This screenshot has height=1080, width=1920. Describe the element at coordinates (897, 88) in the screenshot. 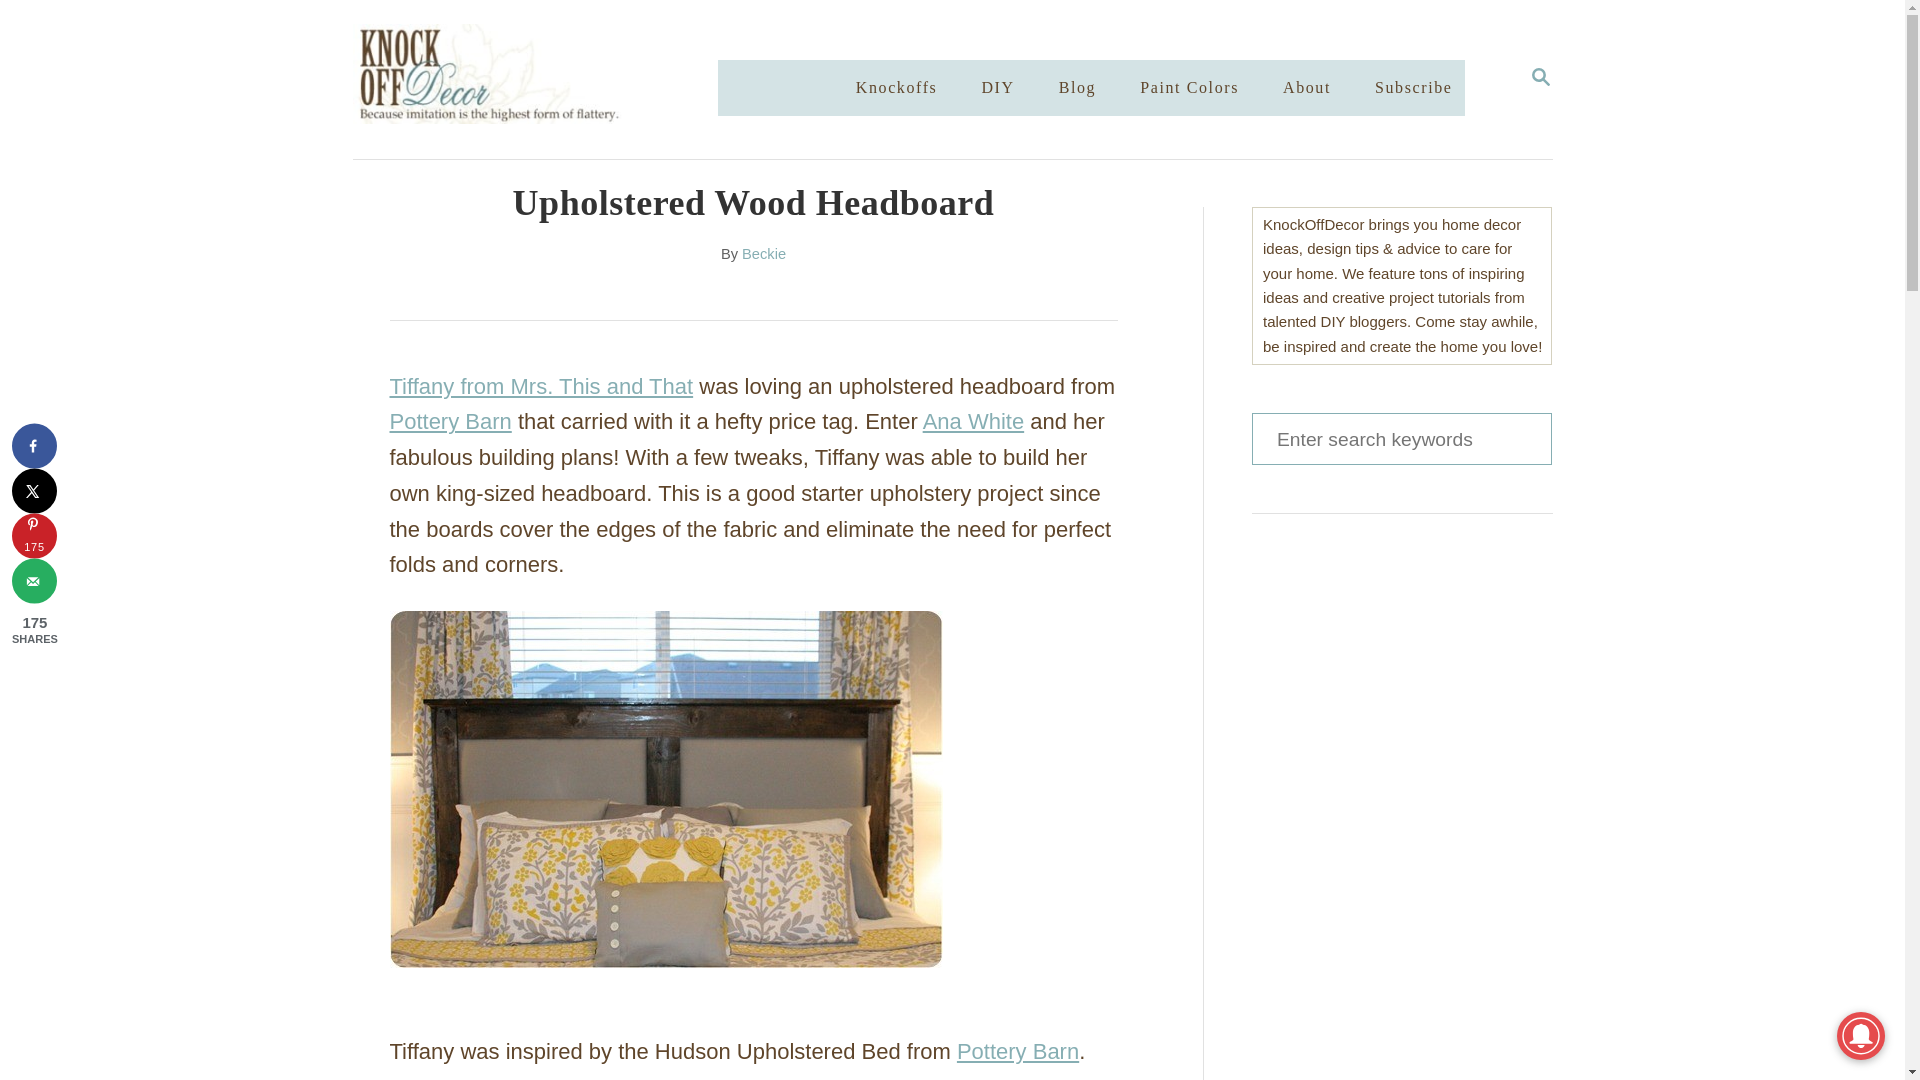

I see `Subscribe` at that location.